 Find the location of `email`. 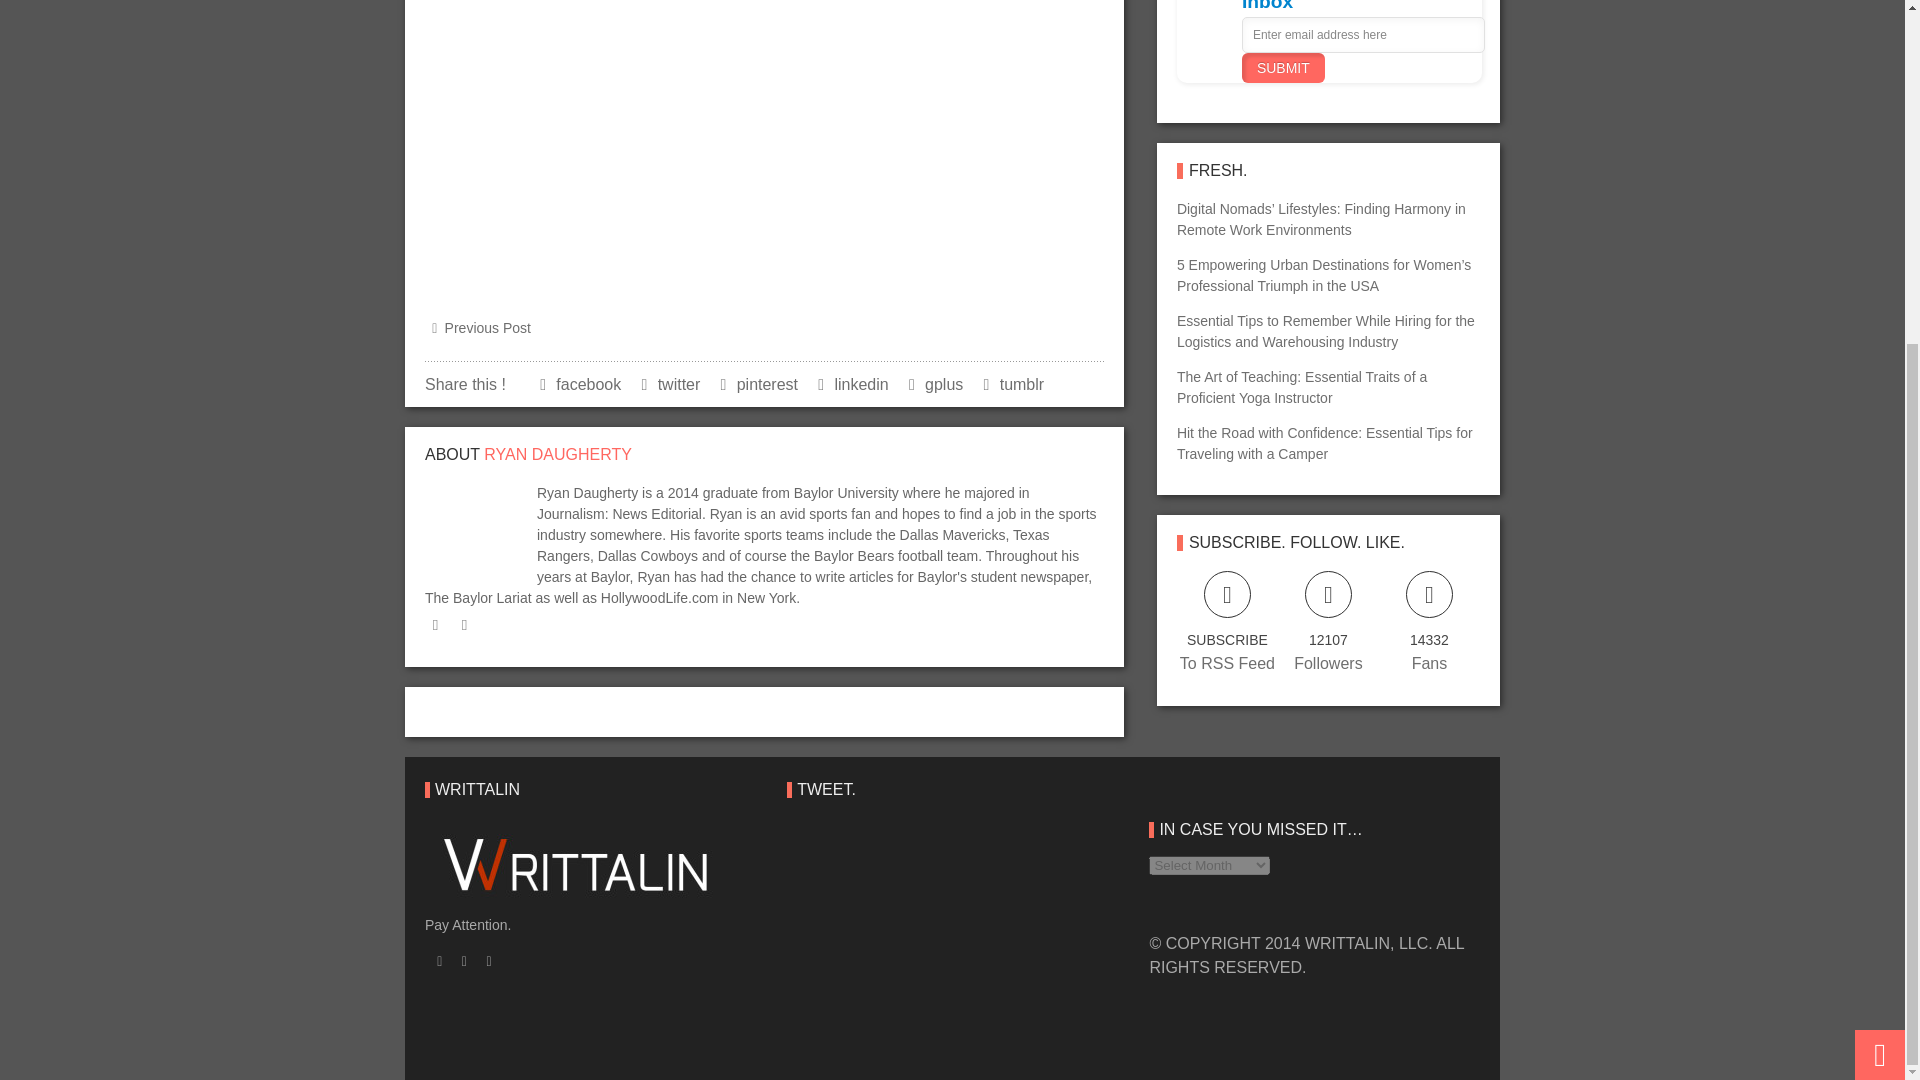

email is located at coordinates (464, 626).